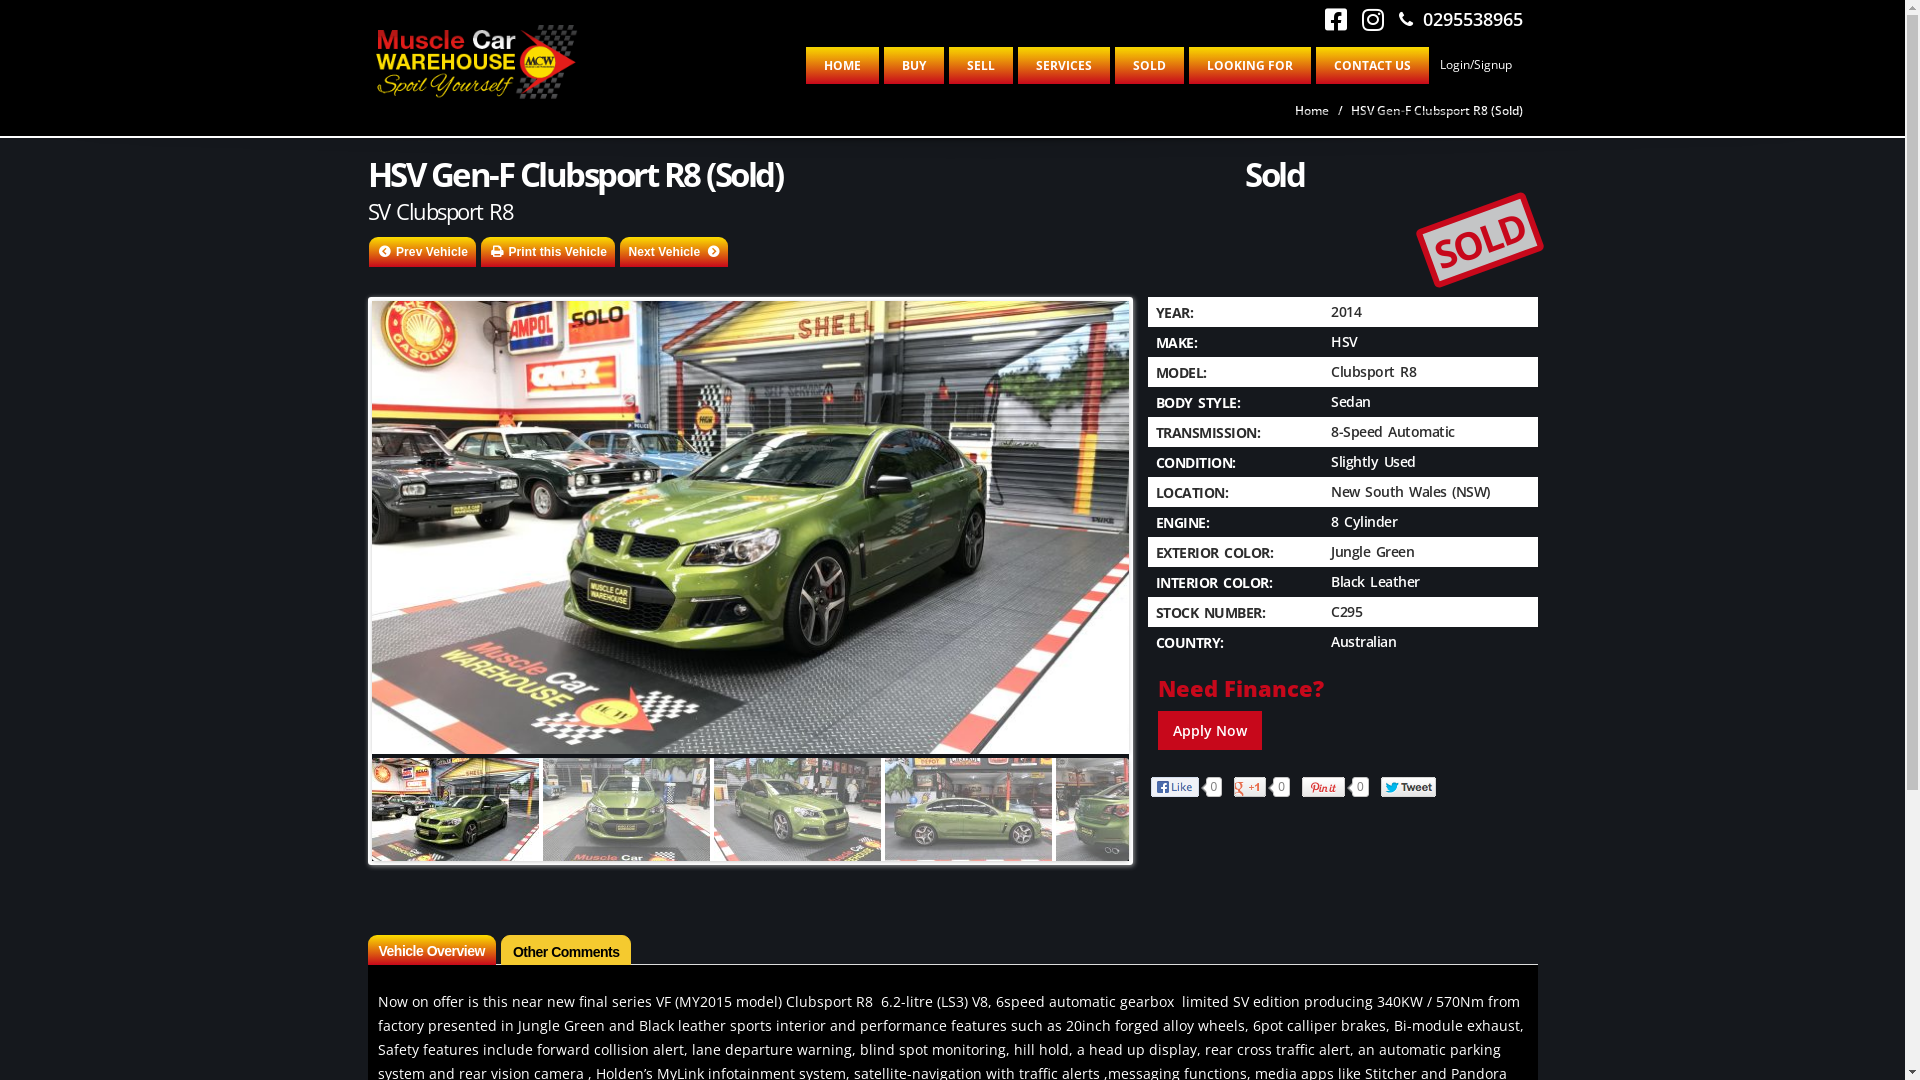  I want to click on 0295538965, so click(1460, 19).